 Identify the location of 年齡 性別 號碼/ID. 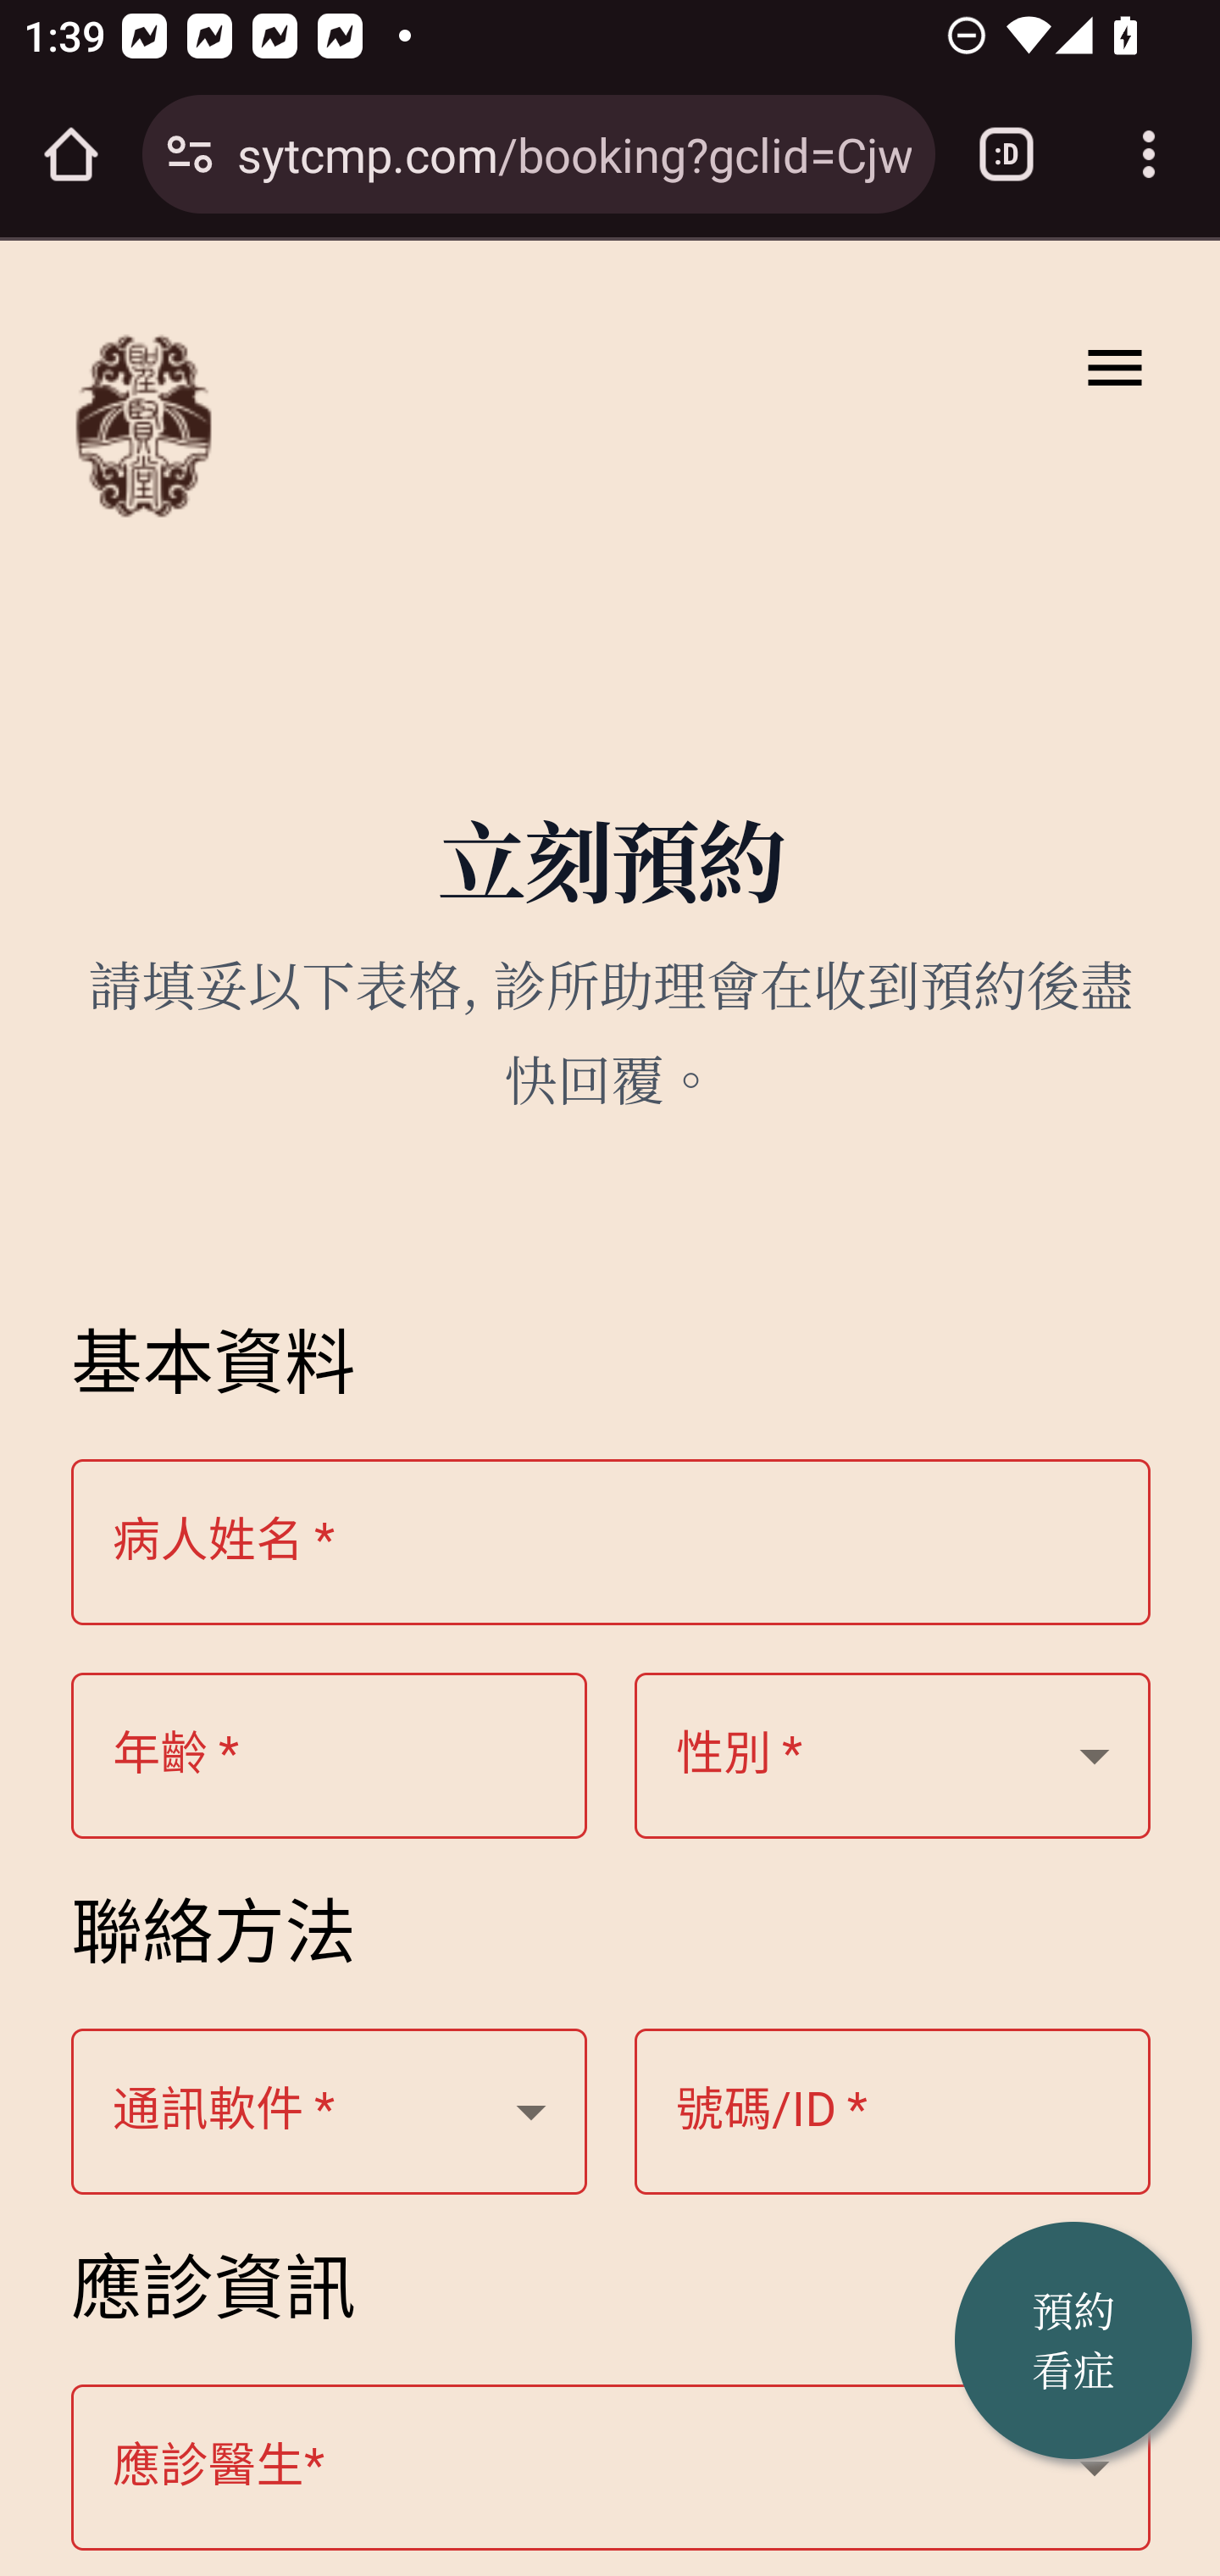
(330, 1756).